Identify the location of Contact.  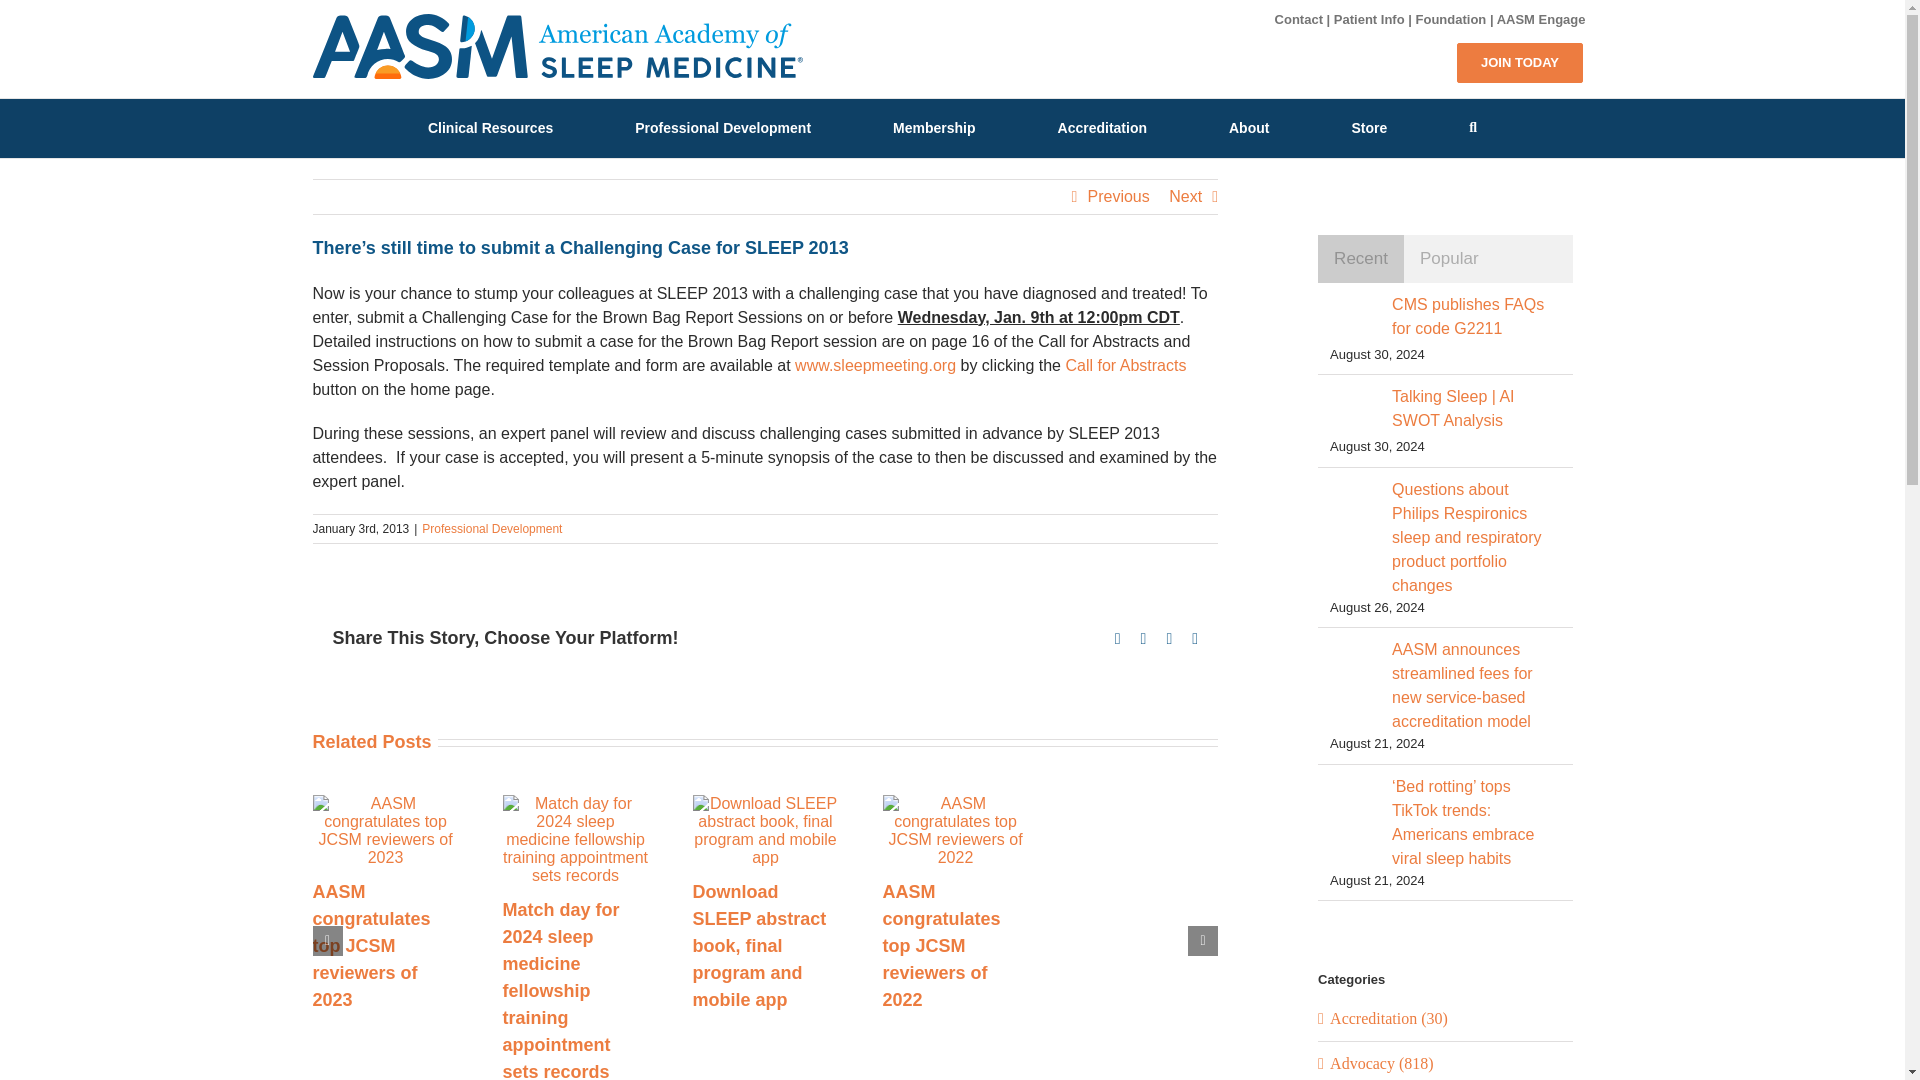
(1298, 19).